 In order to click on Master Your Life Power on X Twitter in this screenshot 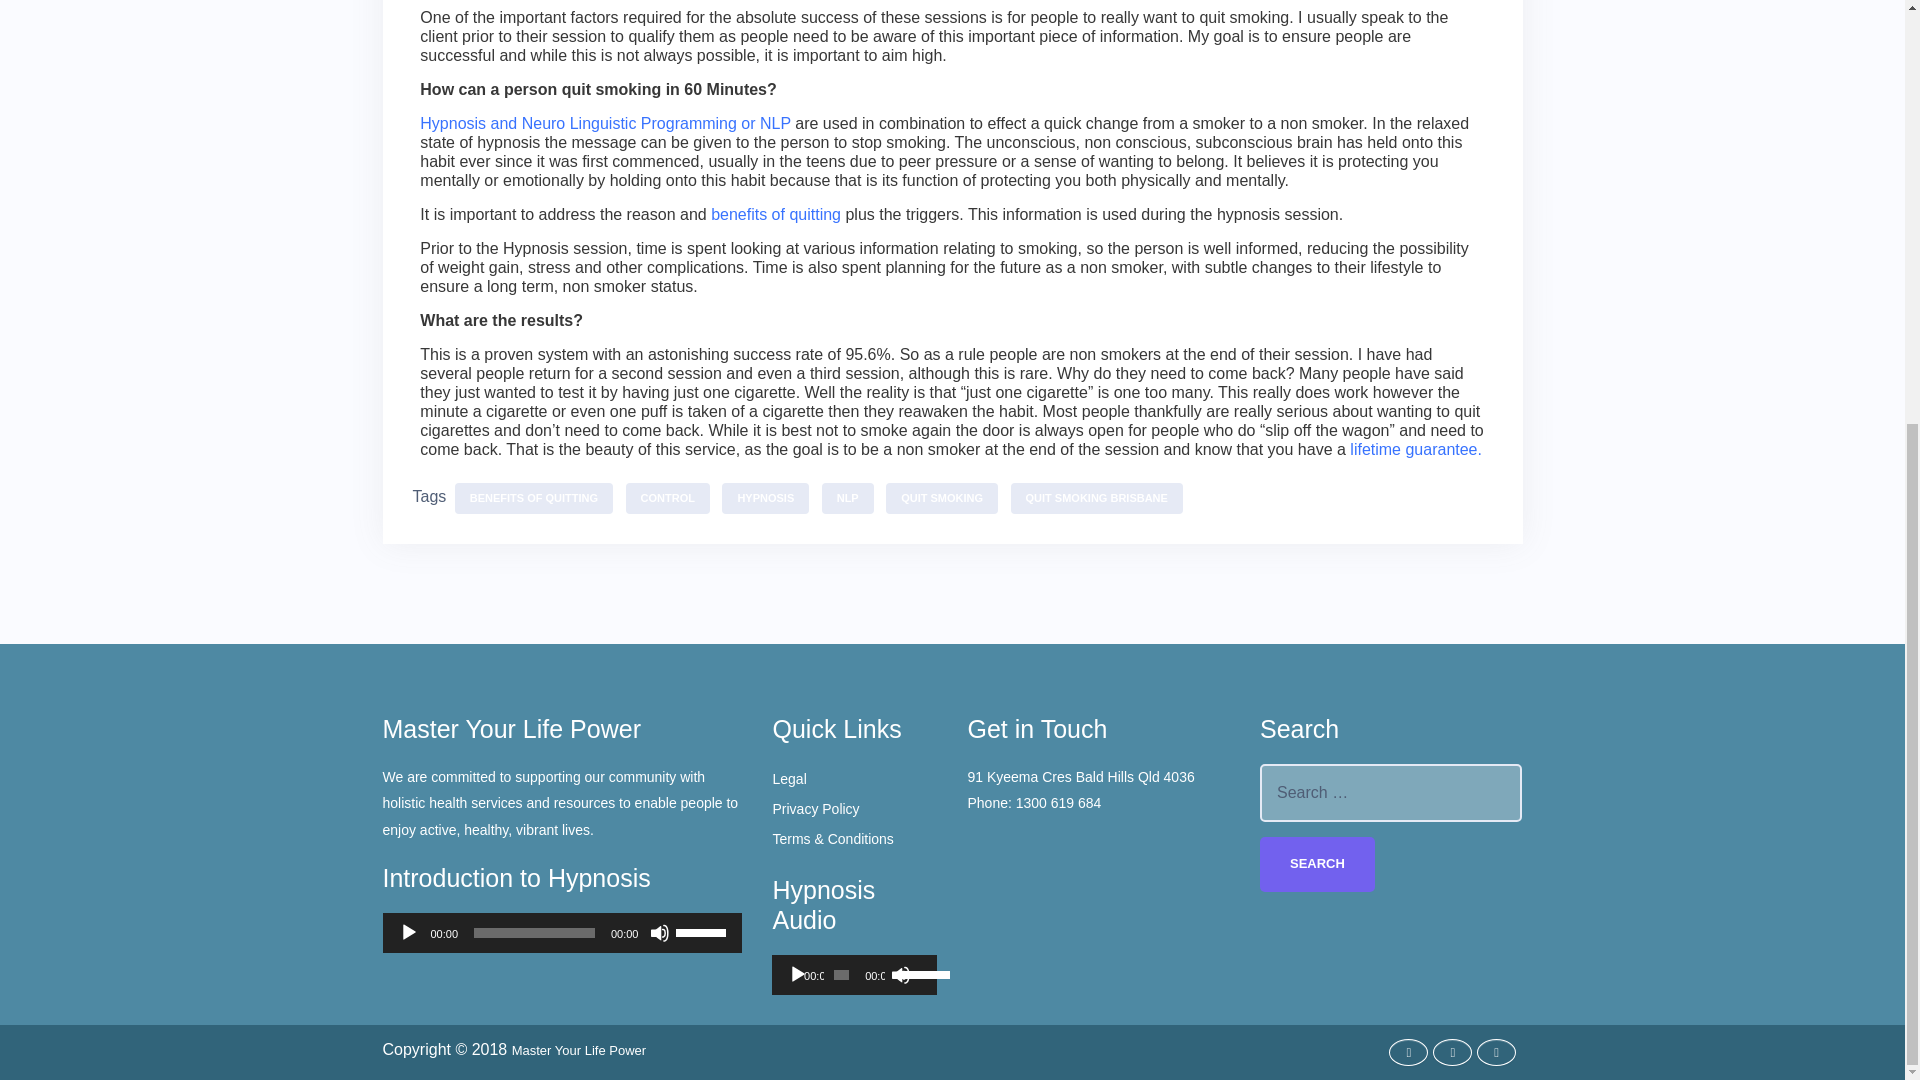, I will do `click(1452, 1052)`.